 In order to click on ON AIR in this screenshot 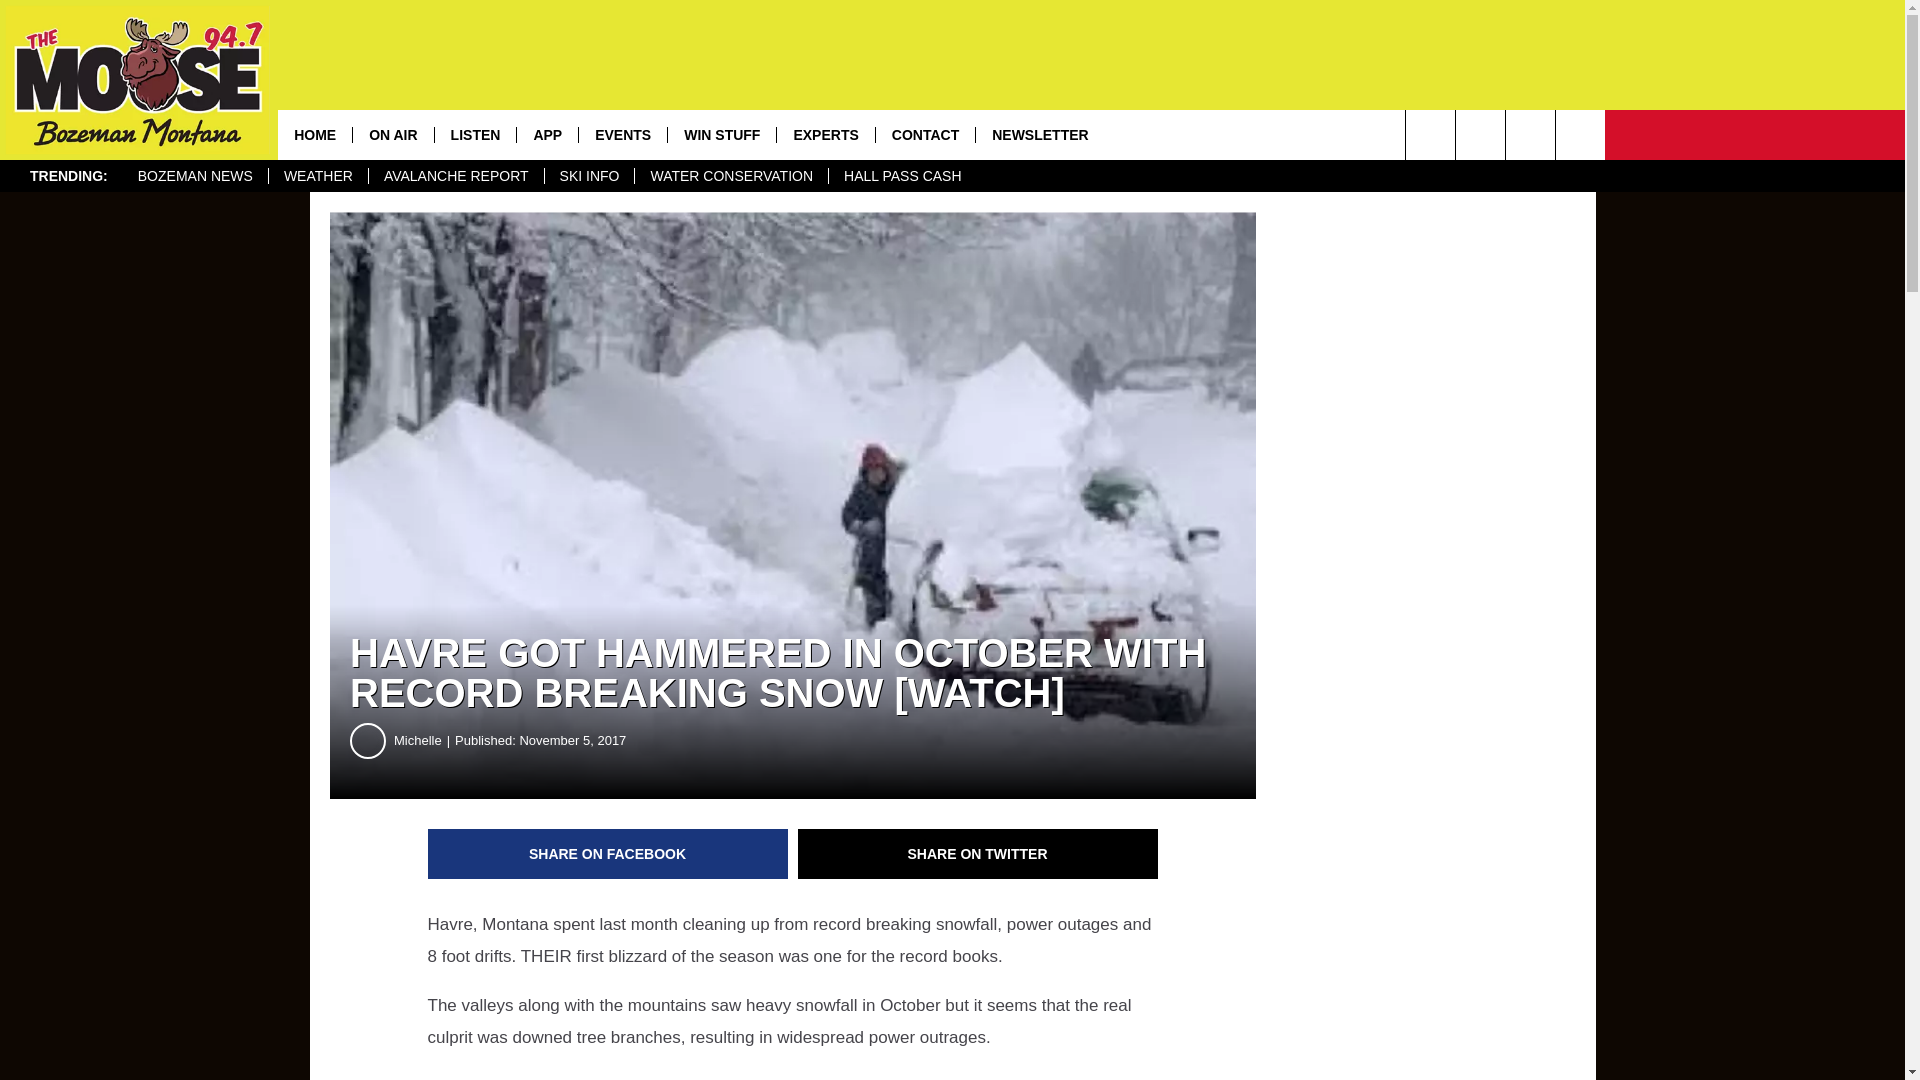, I will do `click(392, 134)`.